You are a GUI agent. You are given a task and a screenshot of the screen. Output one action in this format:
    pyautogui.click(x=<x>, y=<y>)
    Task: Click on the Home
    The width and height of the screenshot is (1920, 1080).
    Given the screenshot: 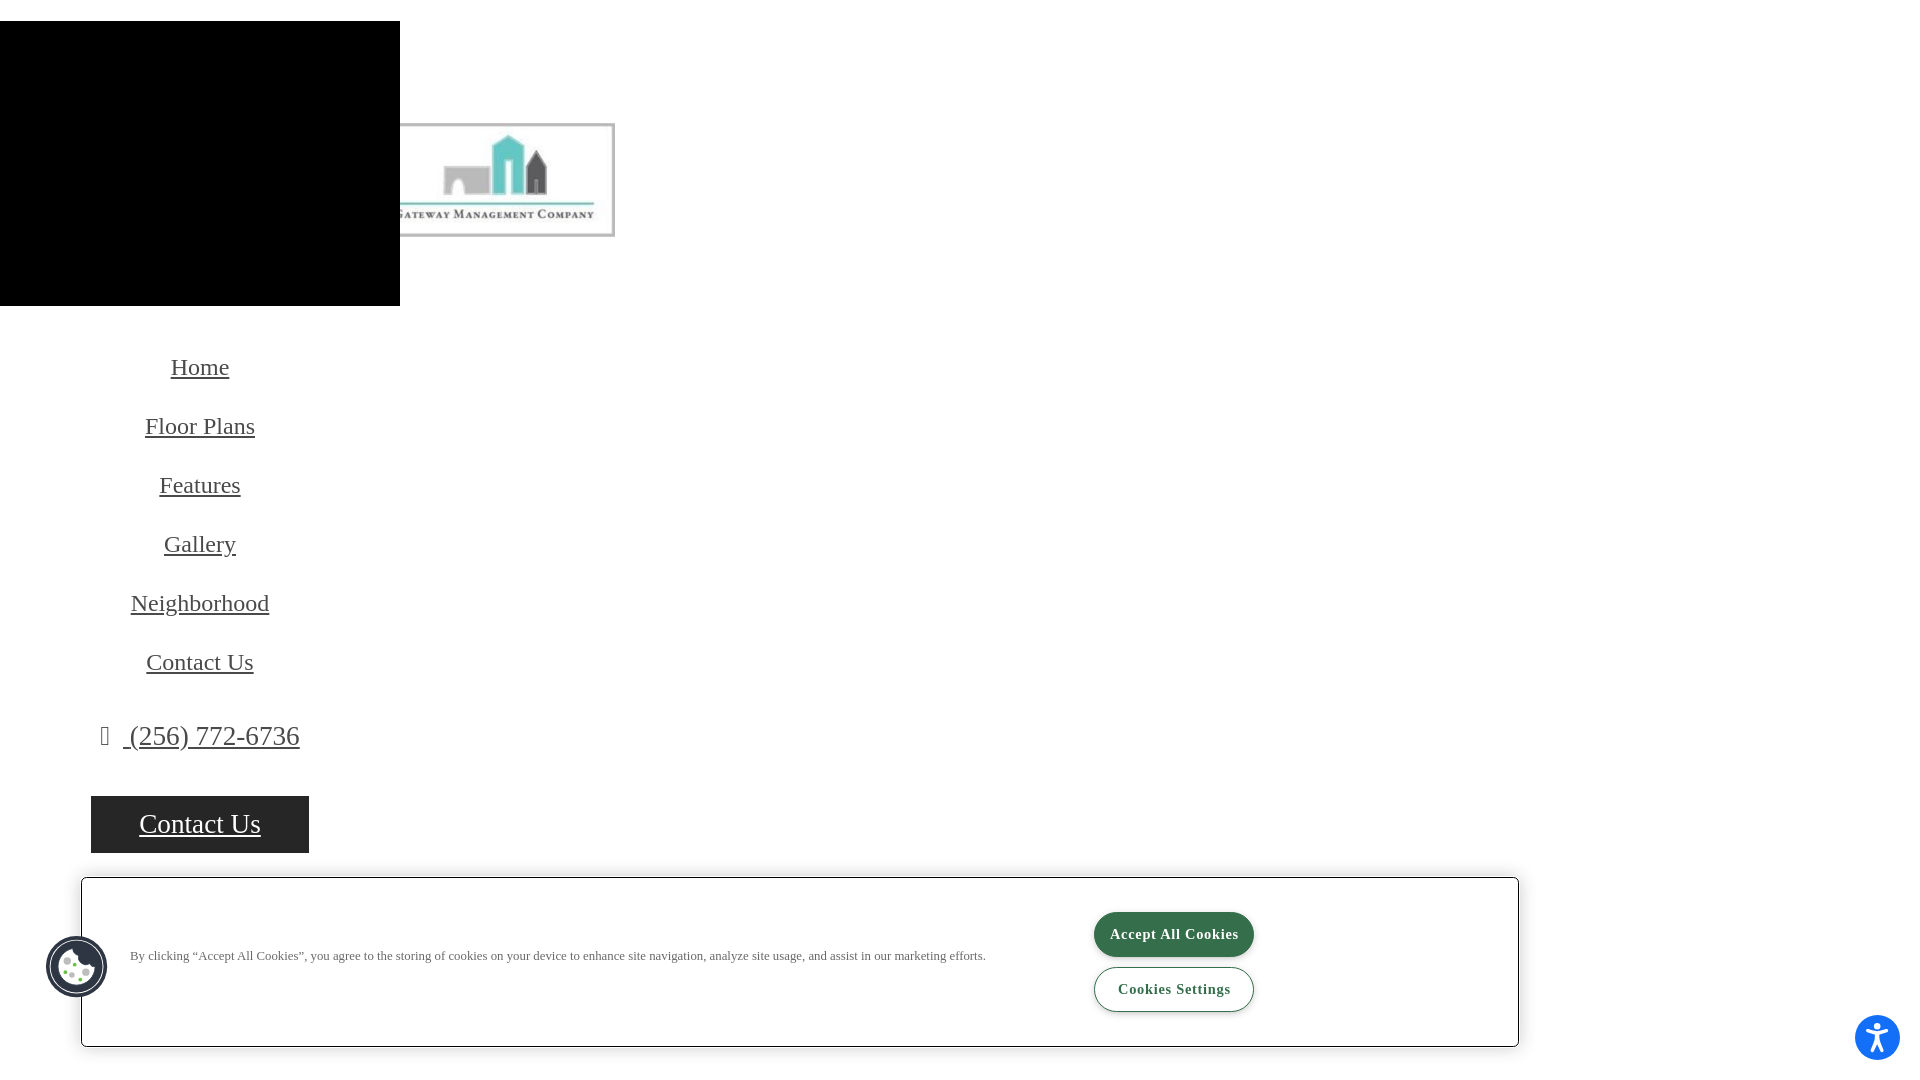 What is the action you would take?
    pyautogui.click(x=200, y=368)
    